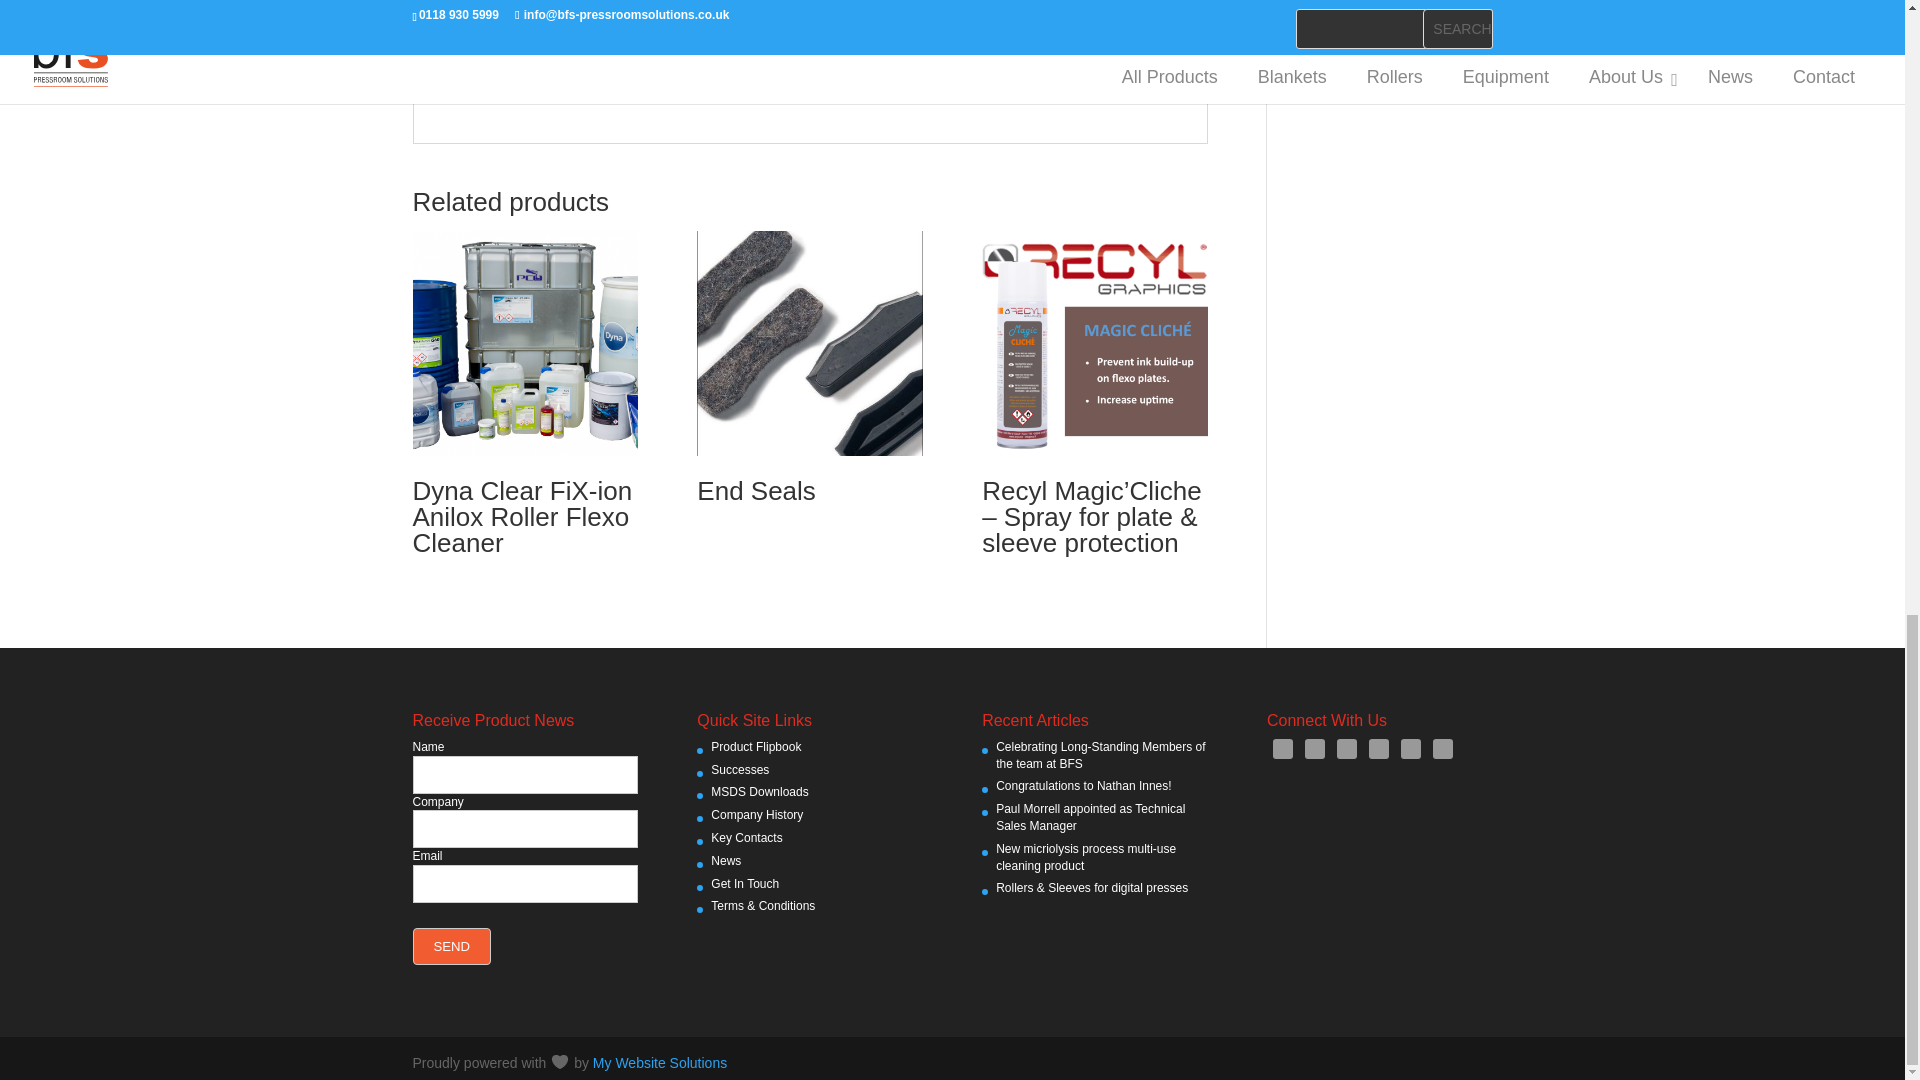 The image size is (1920, 1080). Describe the element at coordinates (755, 746) in the screenshot. I see `Product Flipbook` at that location.